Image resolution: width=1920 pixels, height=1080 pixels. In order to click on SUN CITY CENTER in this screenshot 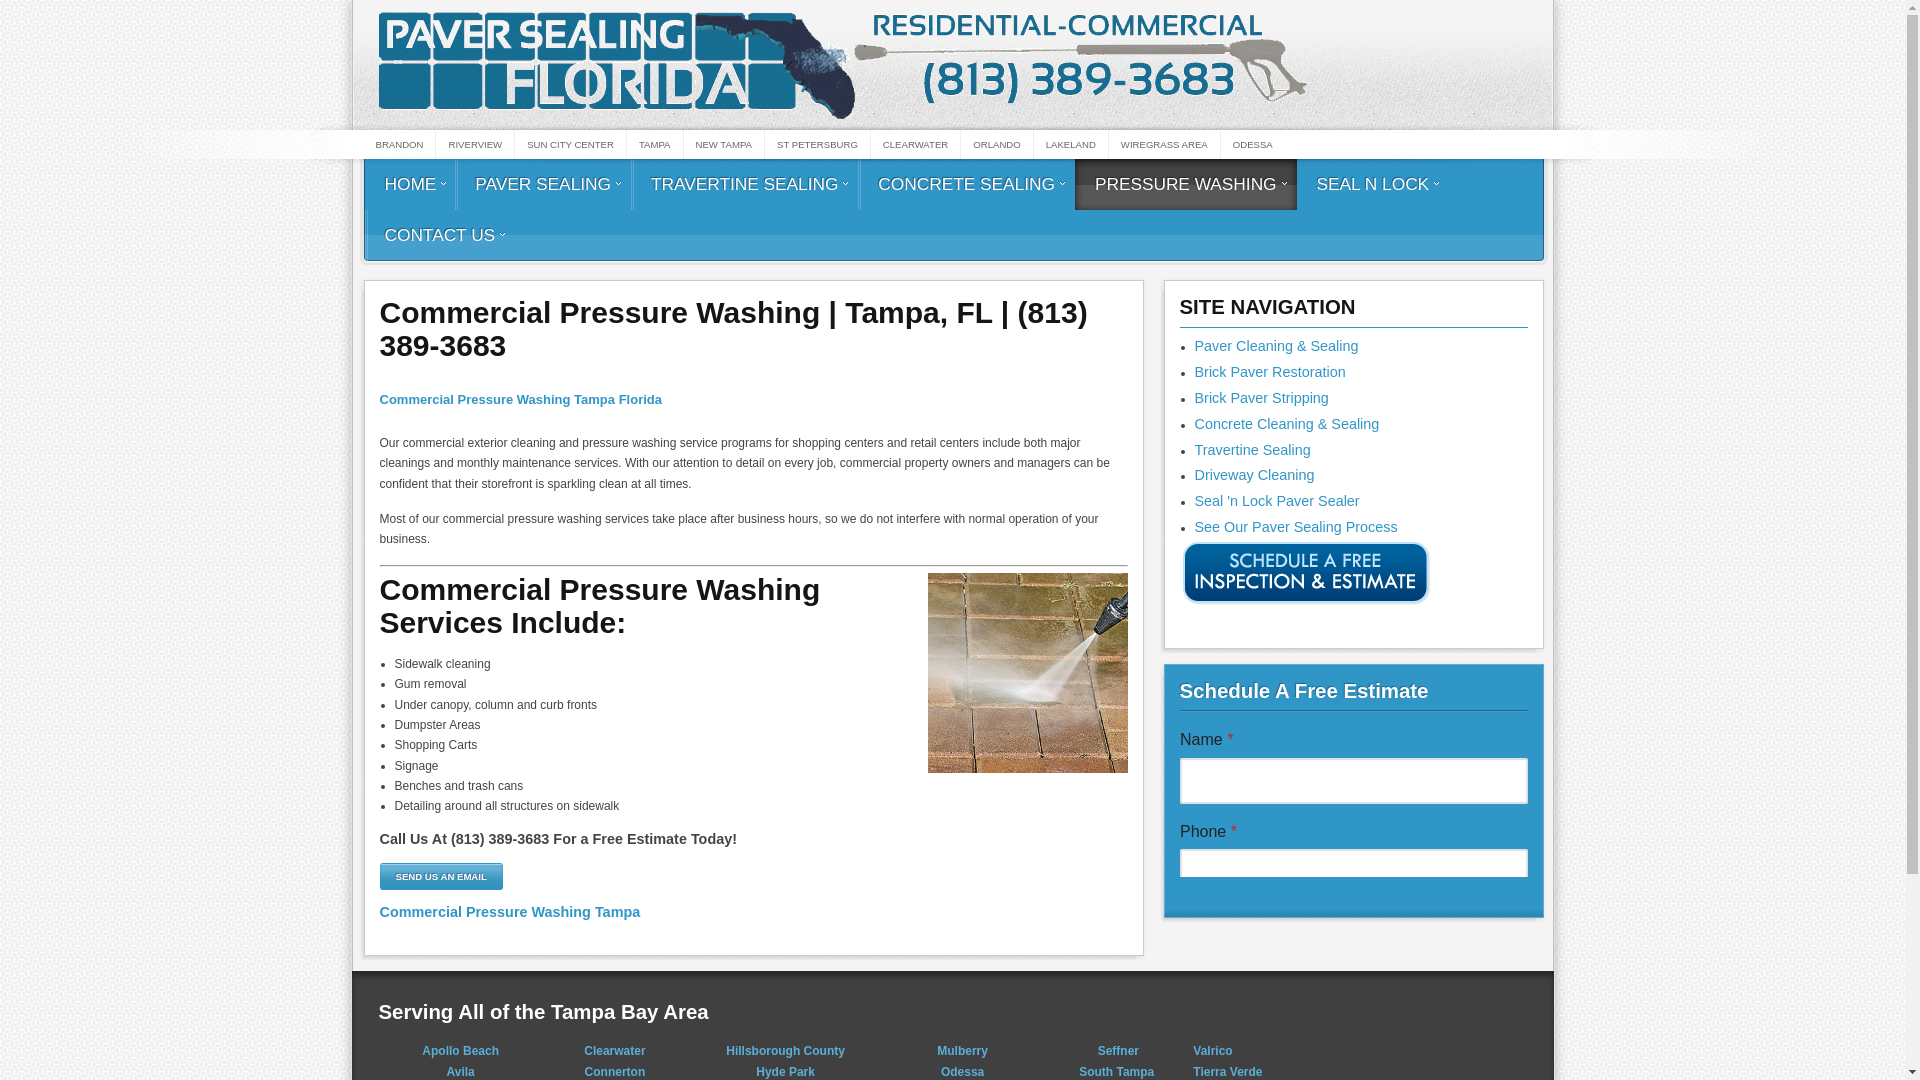, I will do `click(570, 144)`.